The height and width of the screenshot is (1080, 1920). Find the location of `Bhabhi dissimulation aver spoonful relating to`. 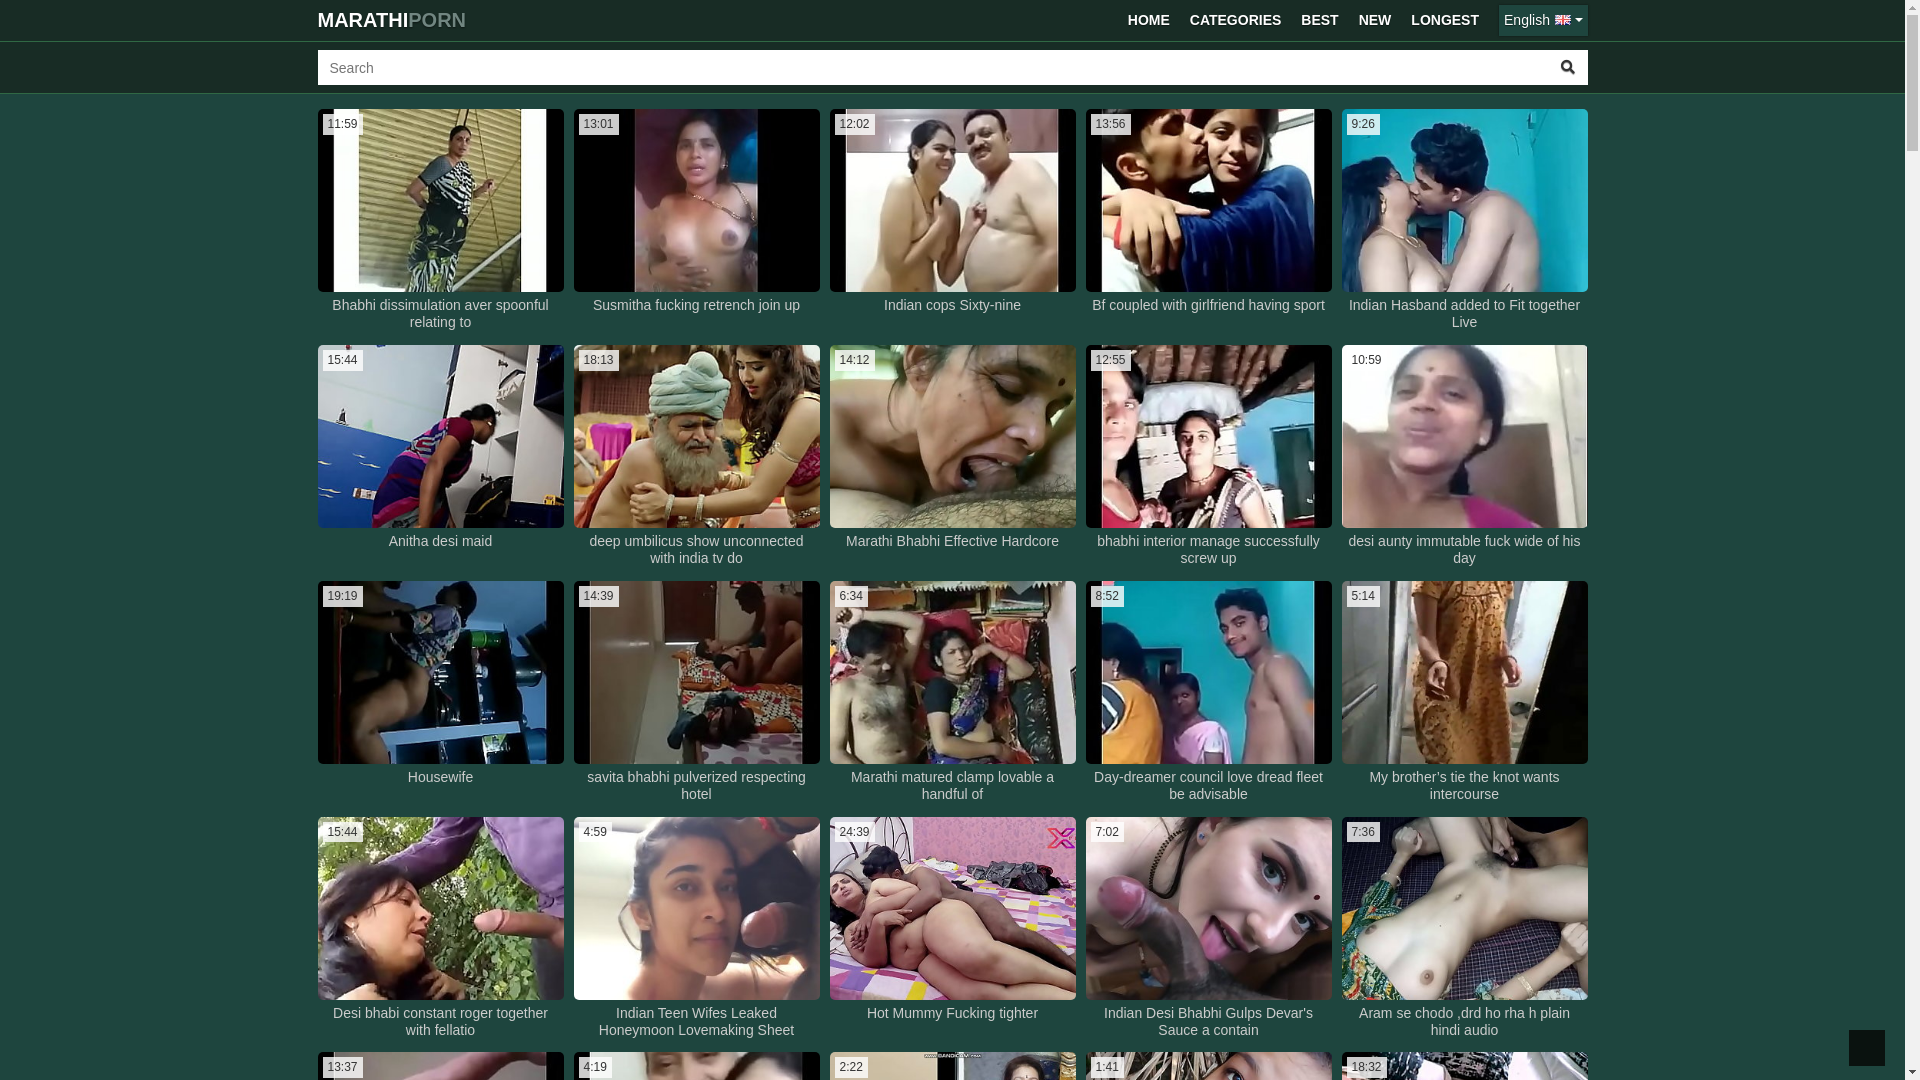

Bhabhi dissimulation aver spoonful relating to is located at coordinates (440, 314).